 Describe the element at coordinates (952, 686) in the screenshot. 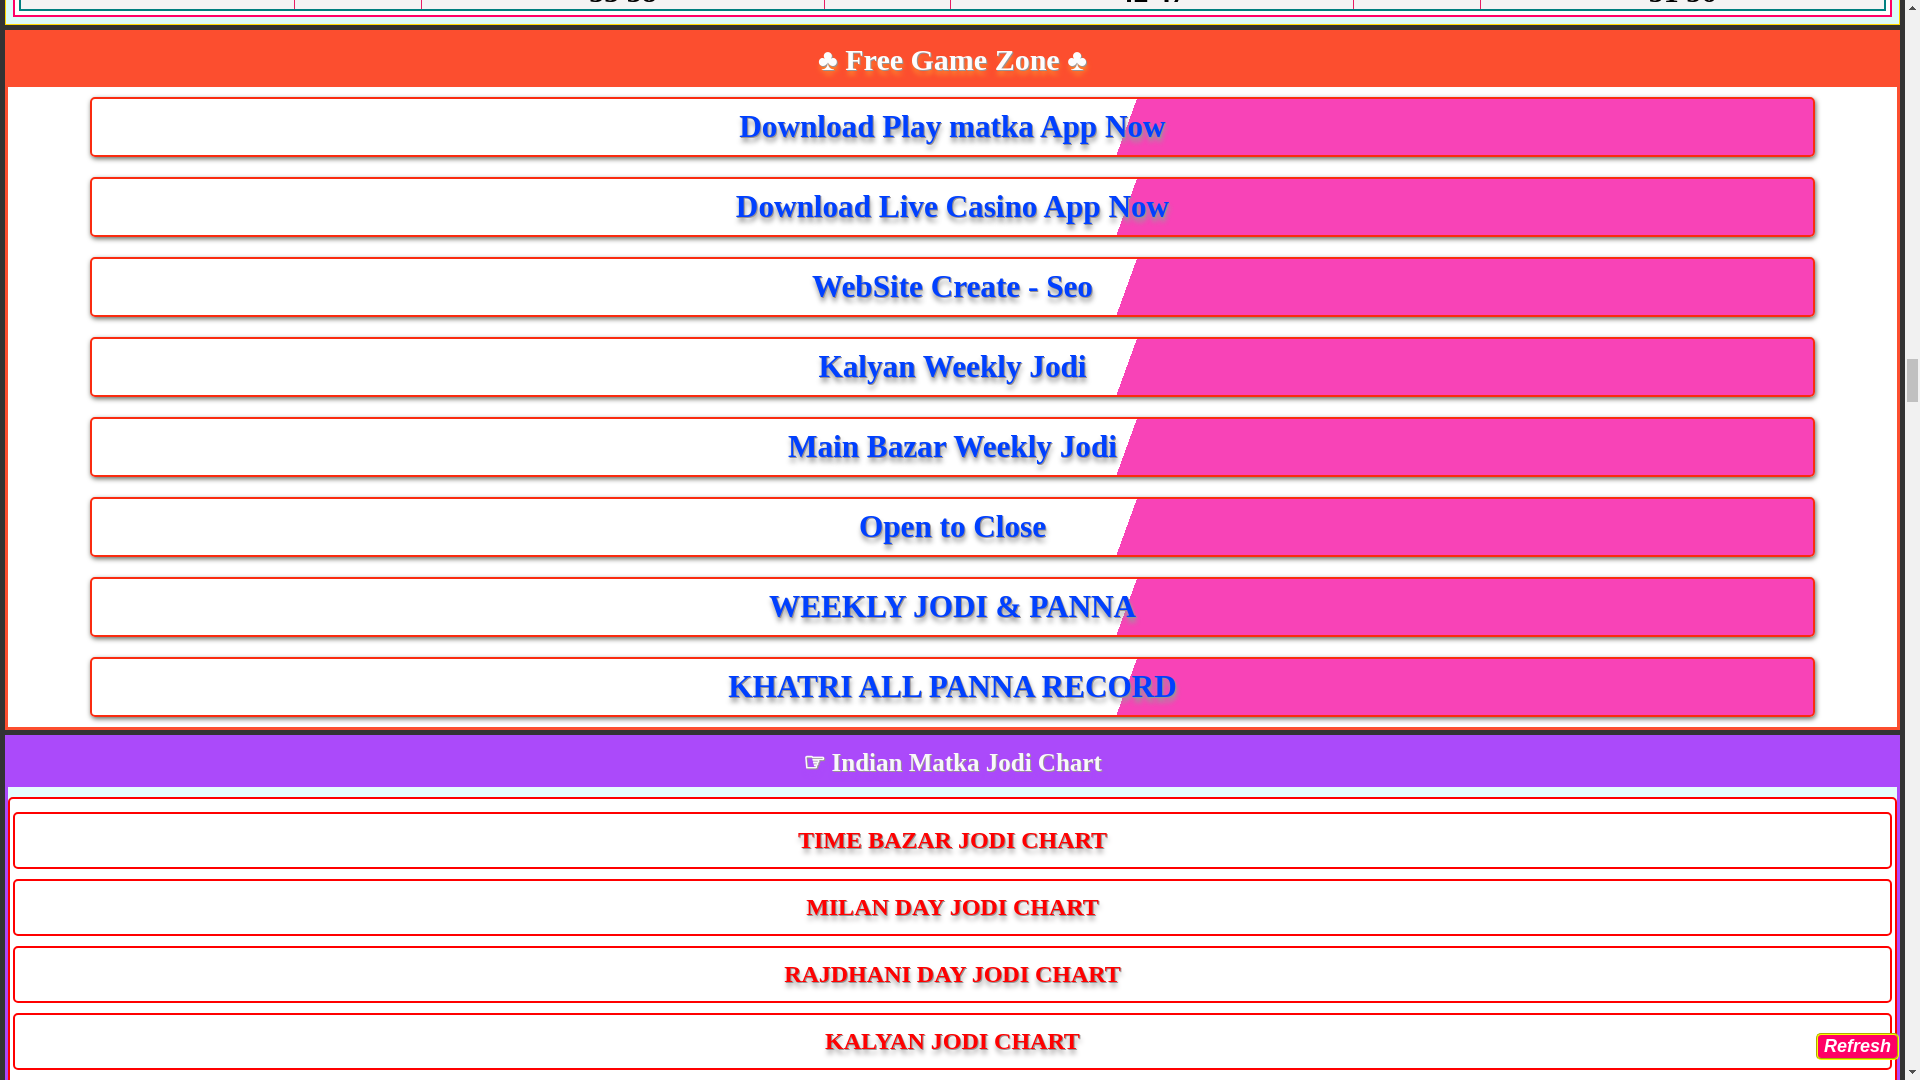

I see `KHATRI ALL PANNA RECORD` at that location.